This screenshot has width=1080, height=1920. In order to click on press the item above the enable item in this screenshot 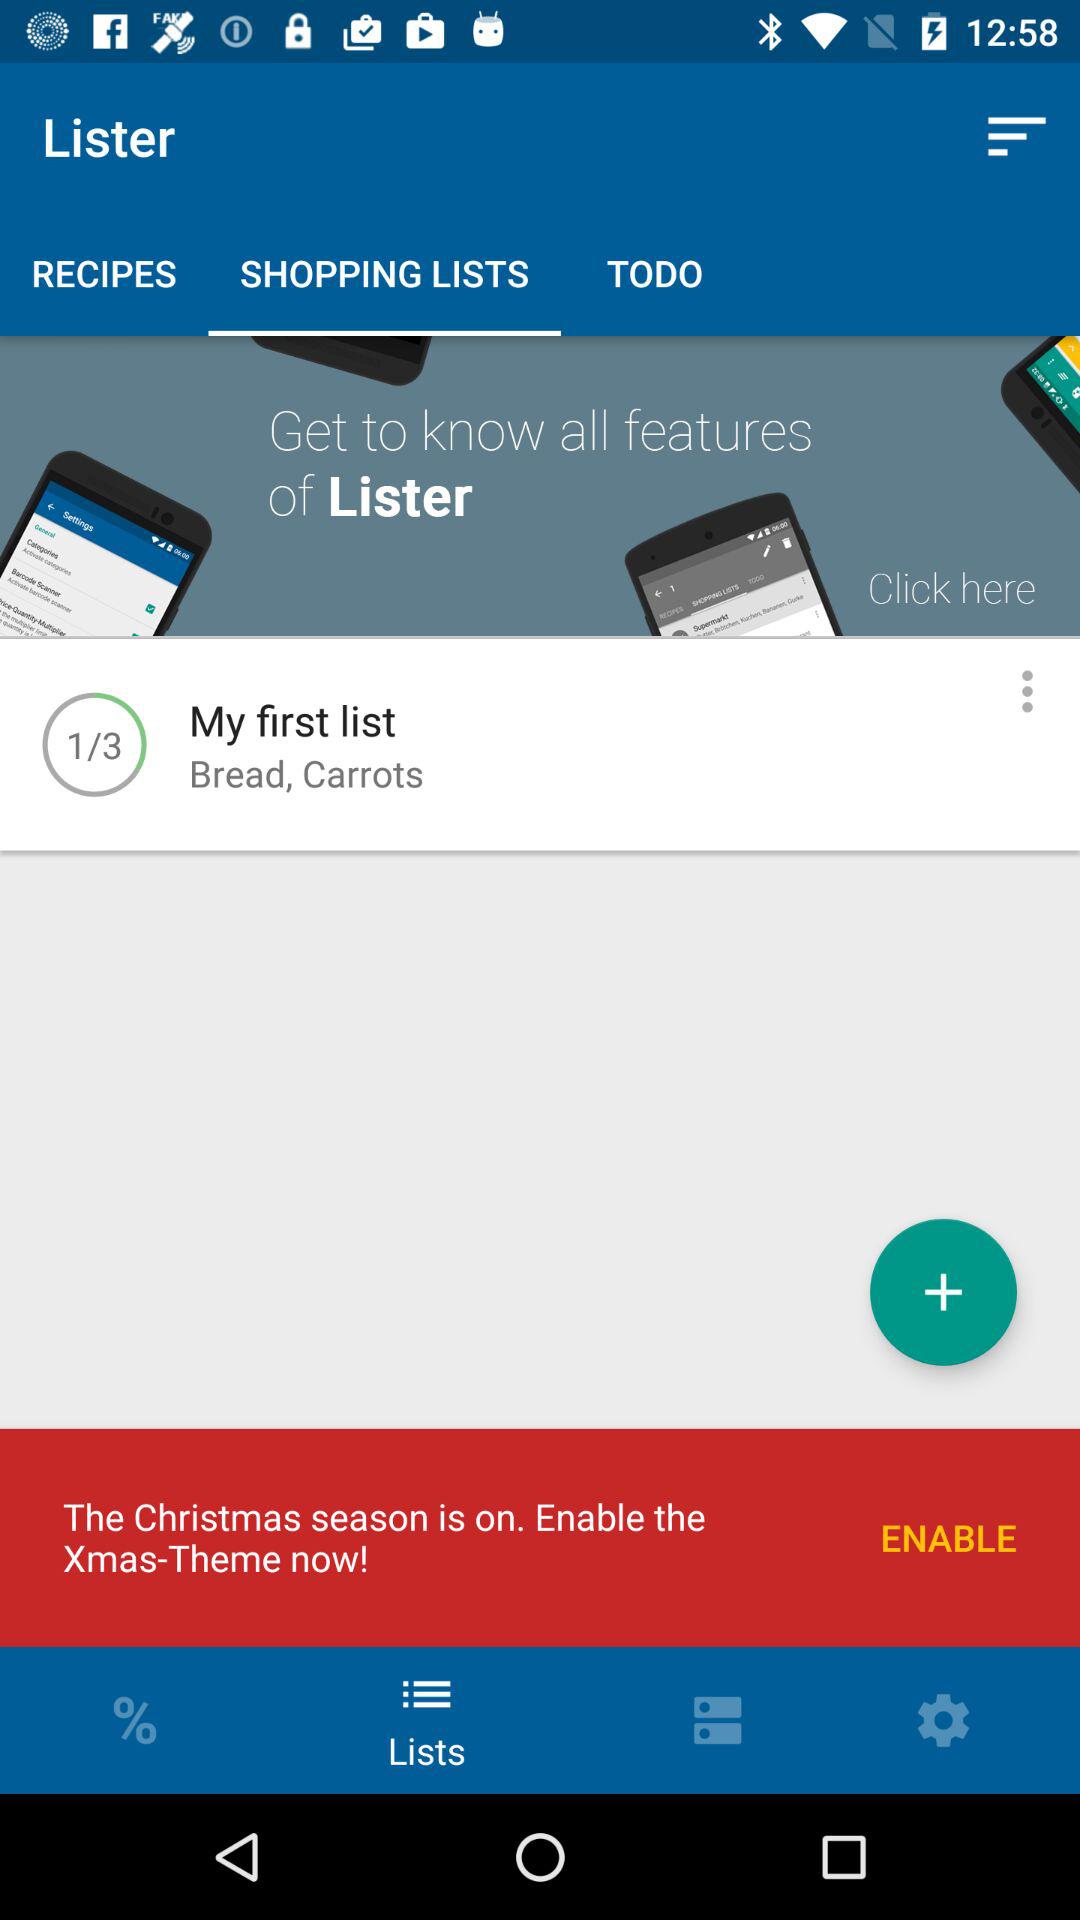, I will do `click(943, 1292)`.